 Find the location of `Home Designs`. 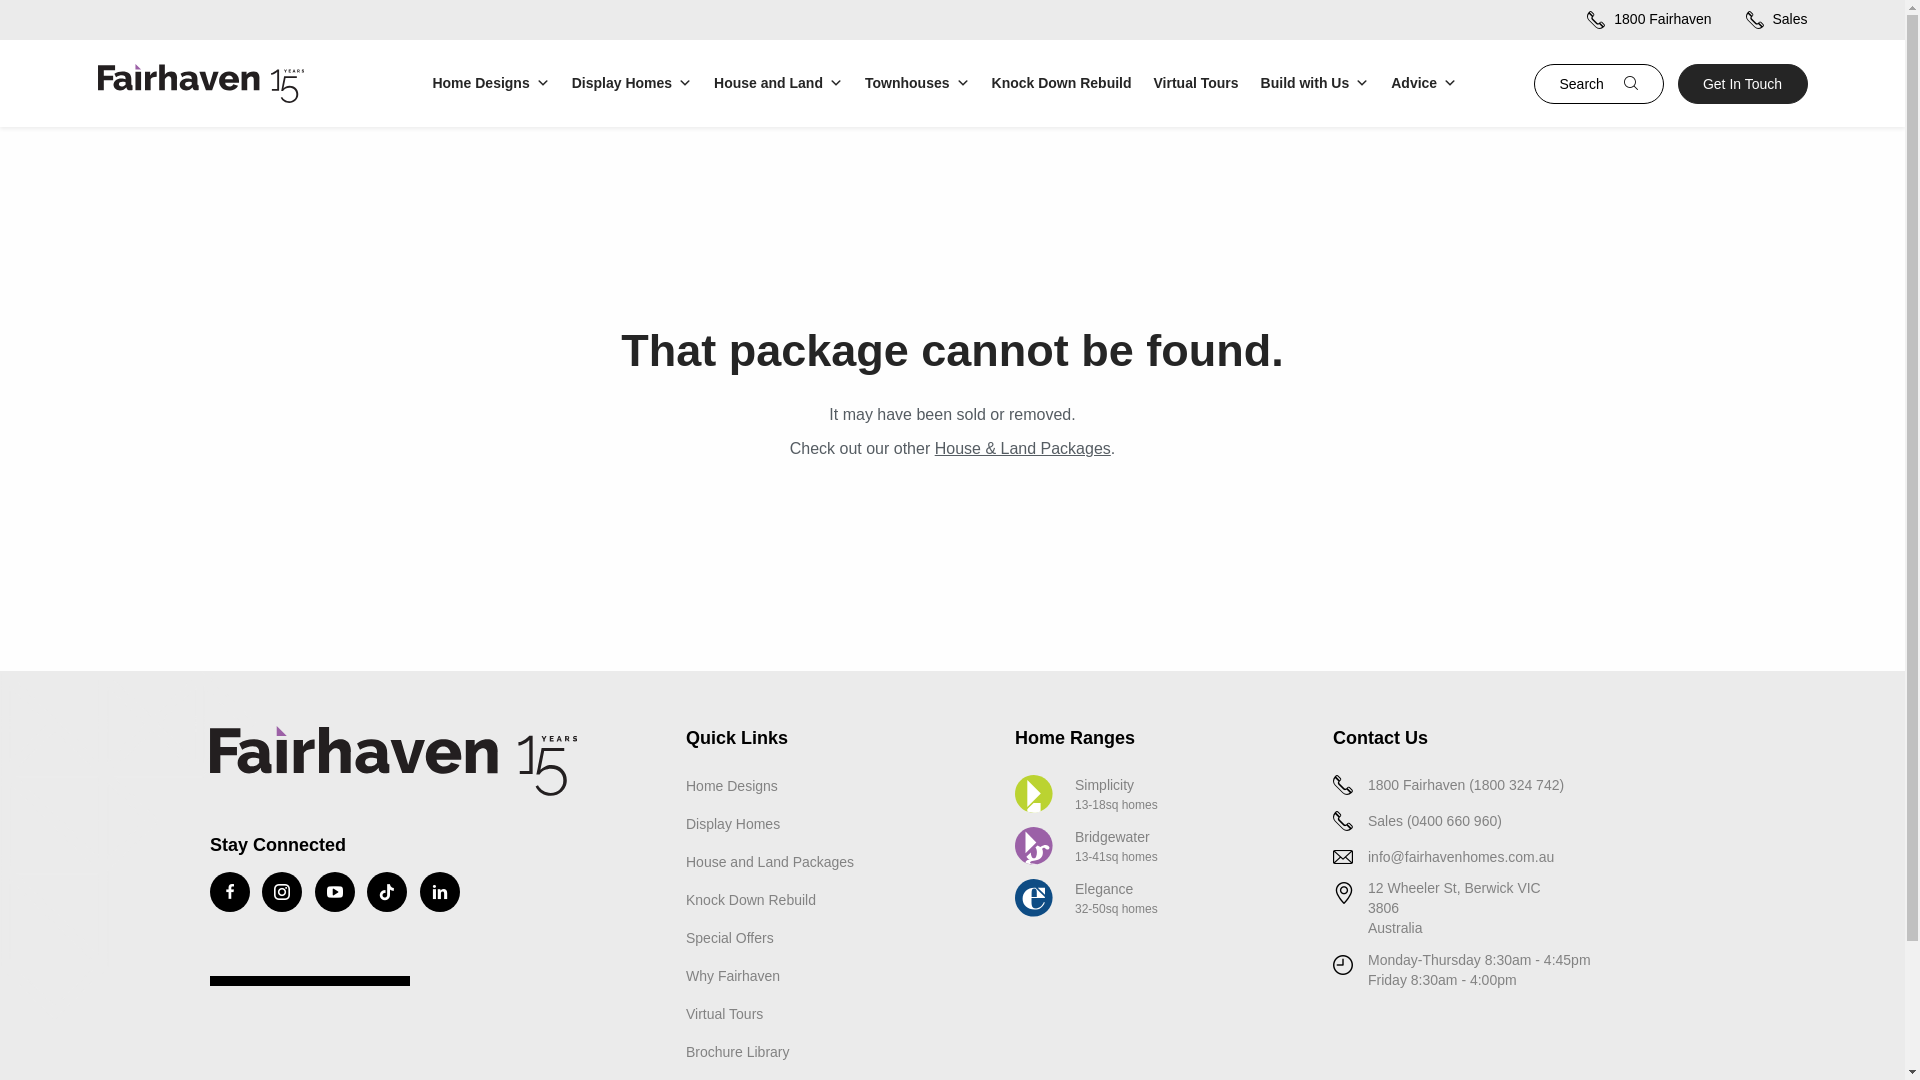

Home Designs is located at coordinates (732, 787).